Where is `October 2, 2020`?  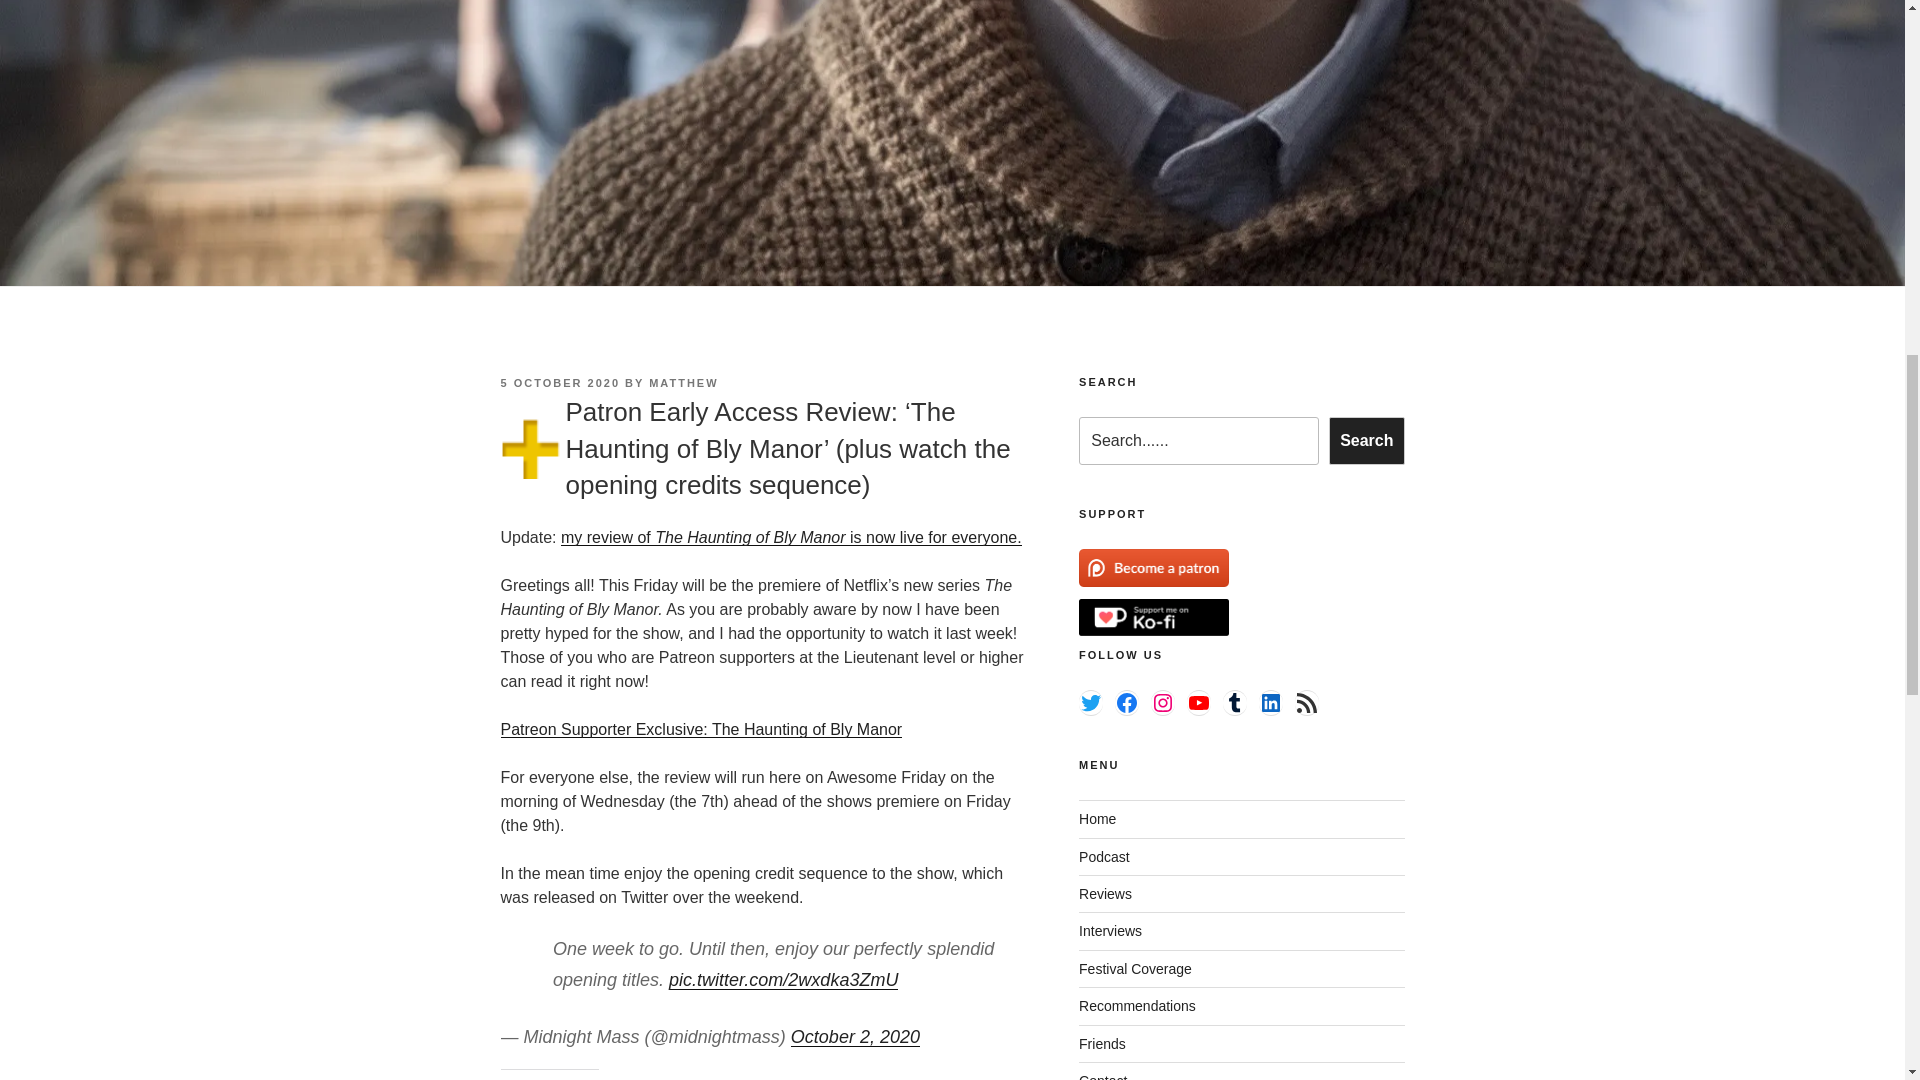
October 2, 2020 is located at coordinates (855, 1036).